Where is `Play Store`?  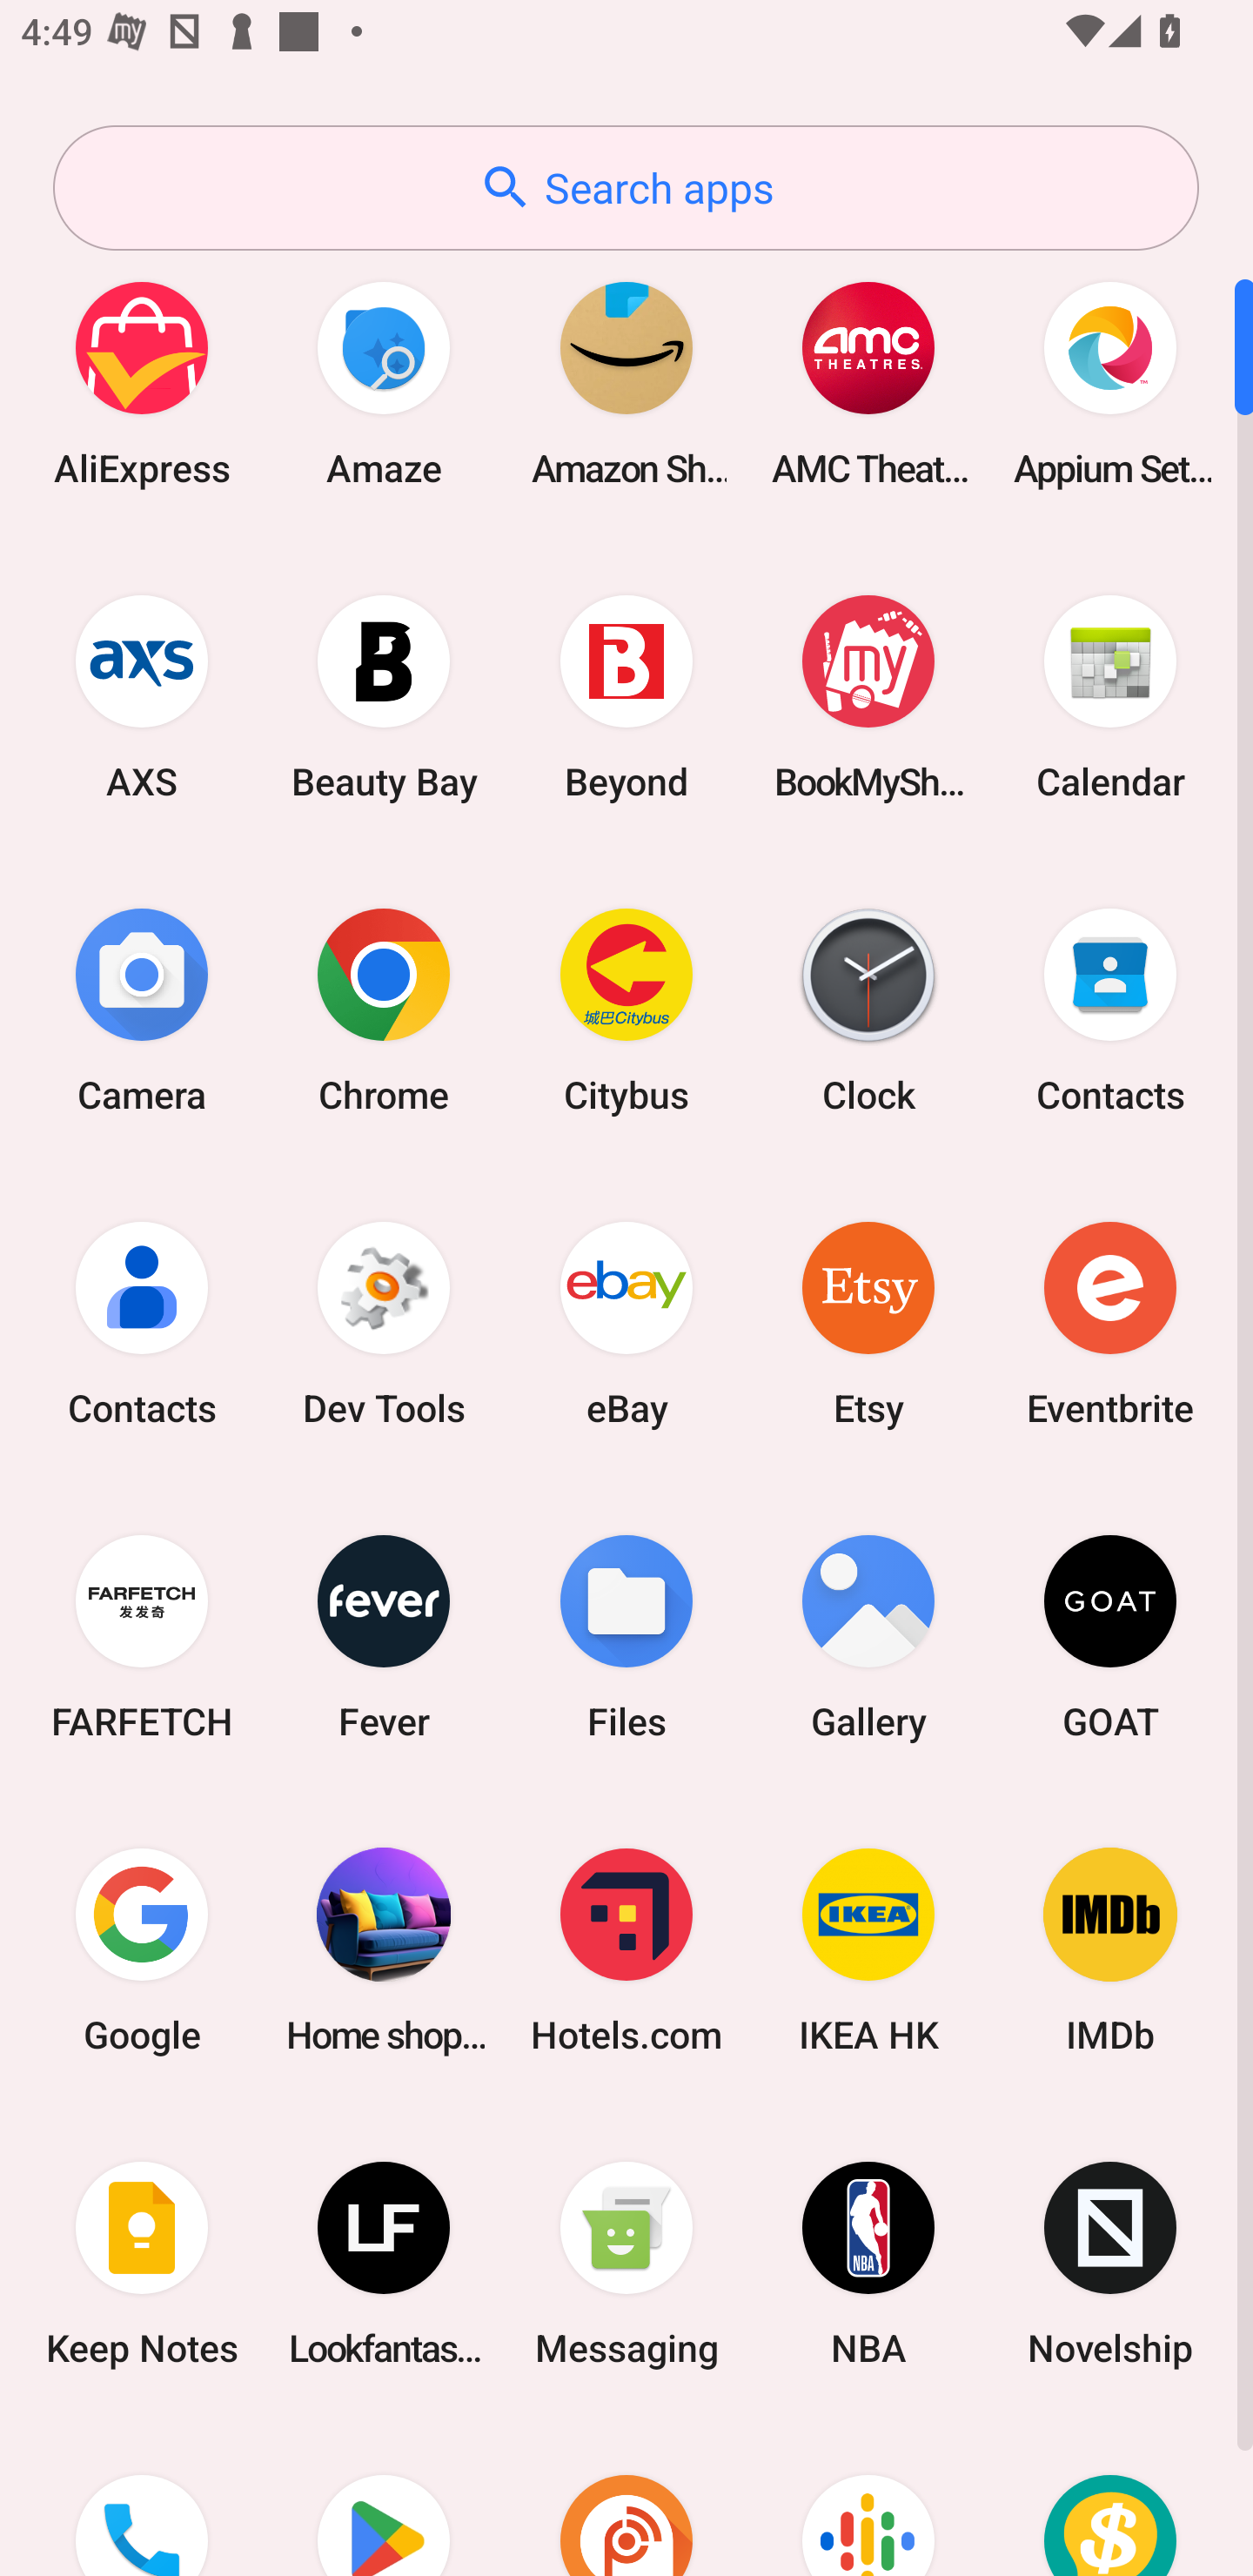 Play Store is located at coordinates (384, 2499).